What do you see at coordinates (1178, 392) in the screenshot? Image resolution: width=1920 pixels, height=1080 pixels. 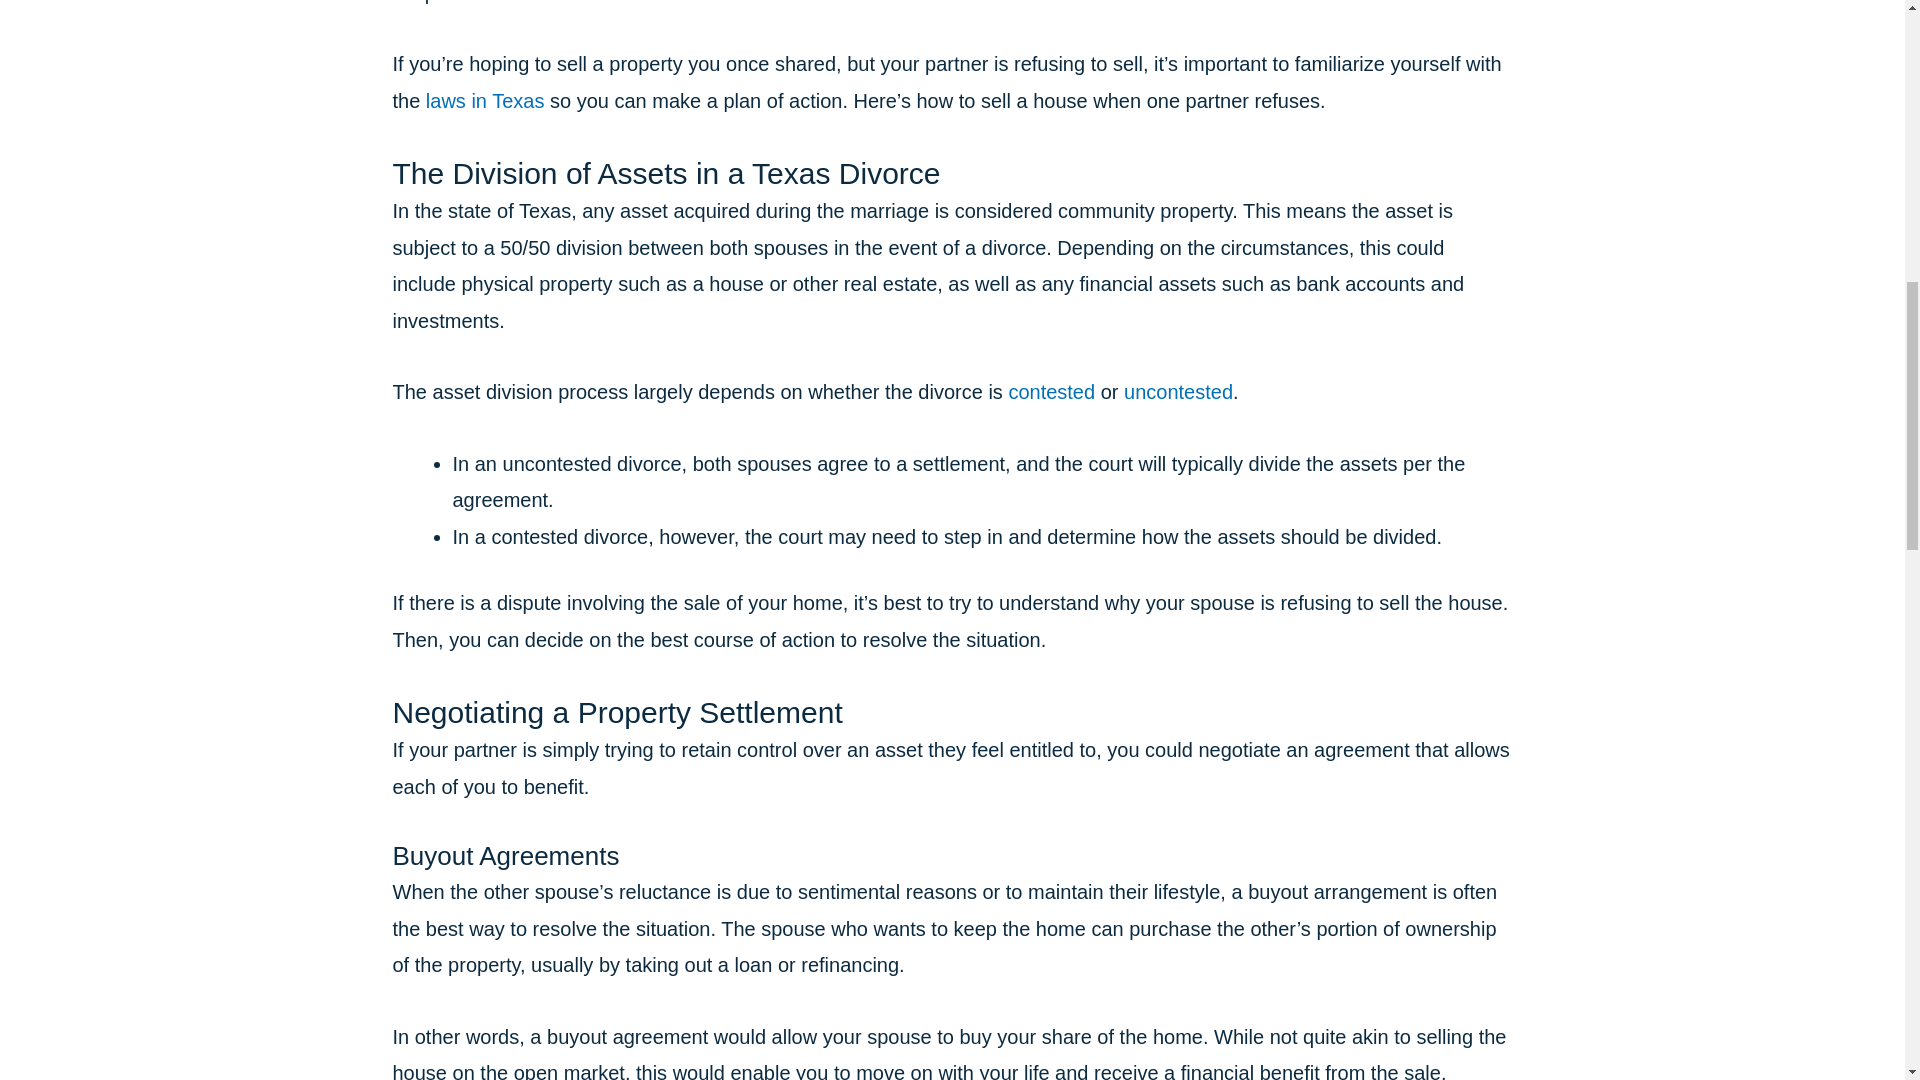 I see `uncontested` at bounding box center [1178, 392].